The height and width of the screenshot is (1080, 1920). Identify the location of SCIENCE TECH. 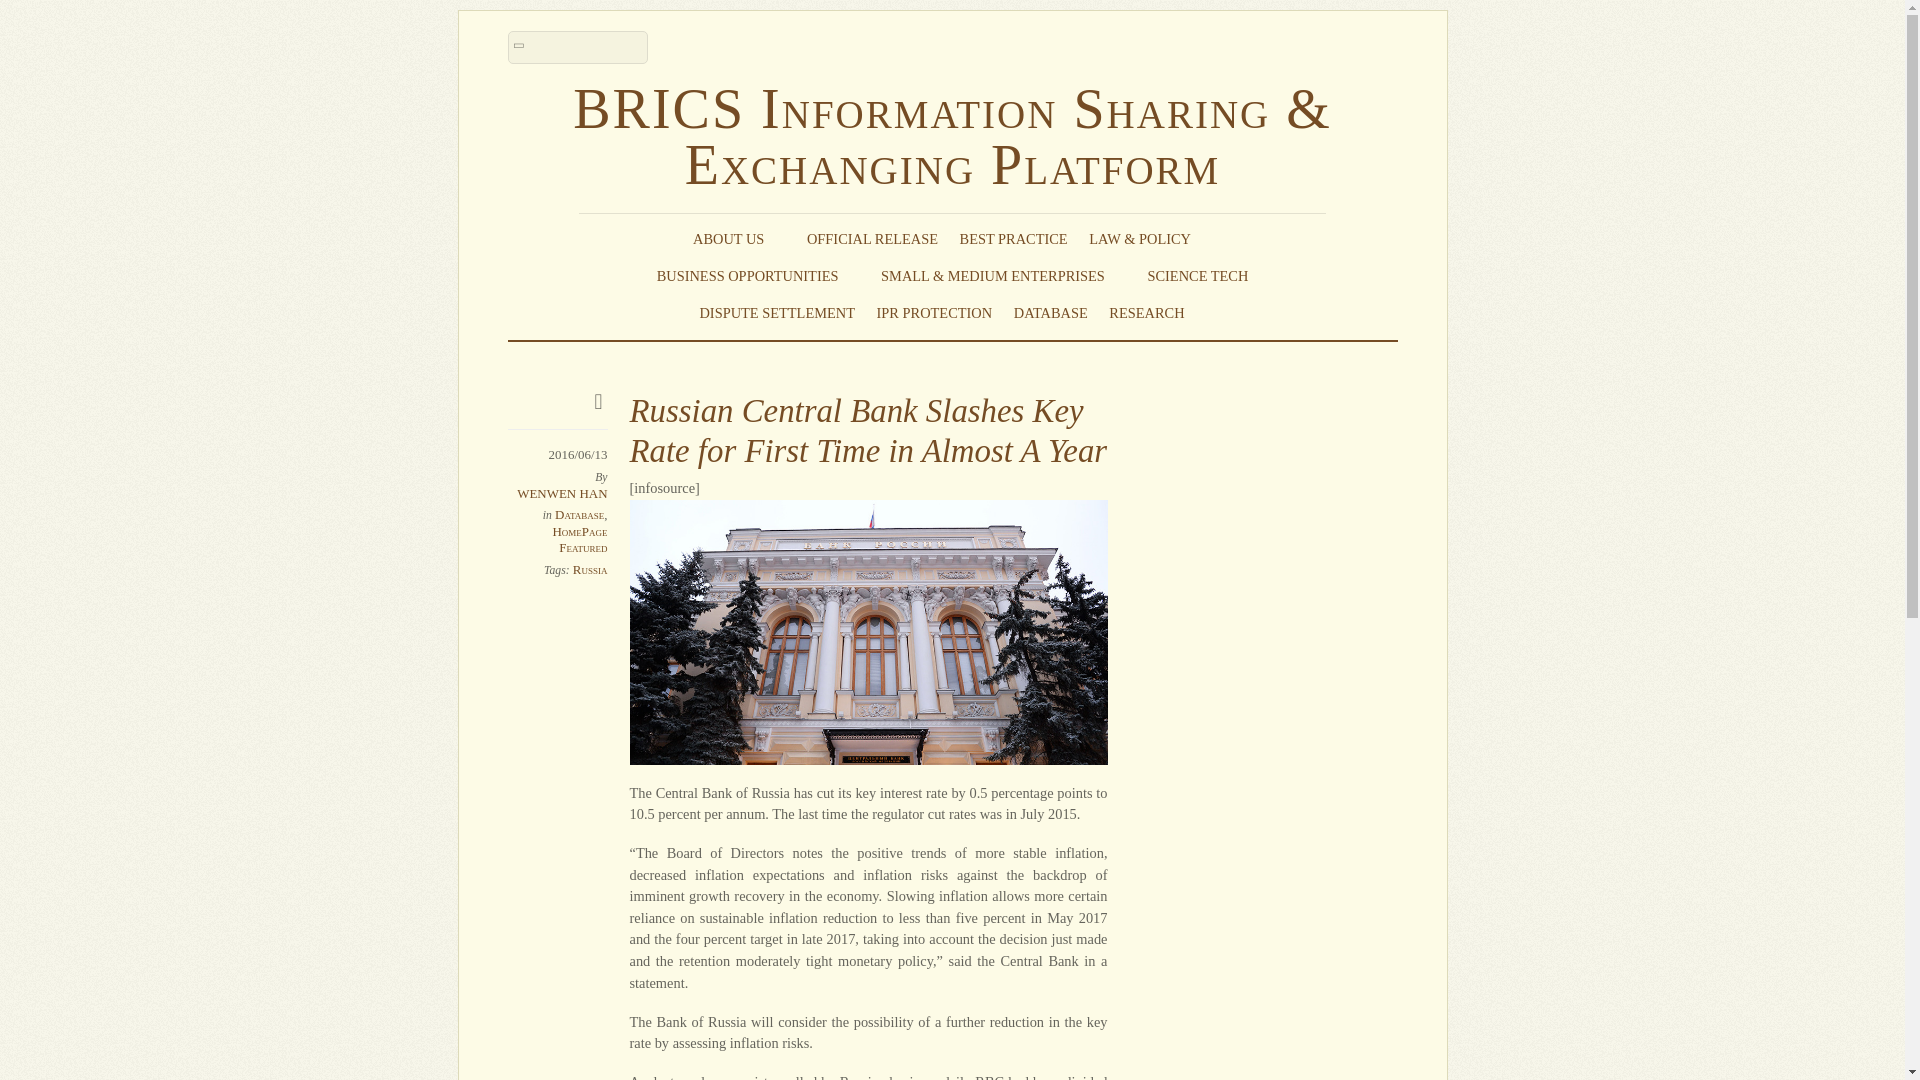
(1198, 276).